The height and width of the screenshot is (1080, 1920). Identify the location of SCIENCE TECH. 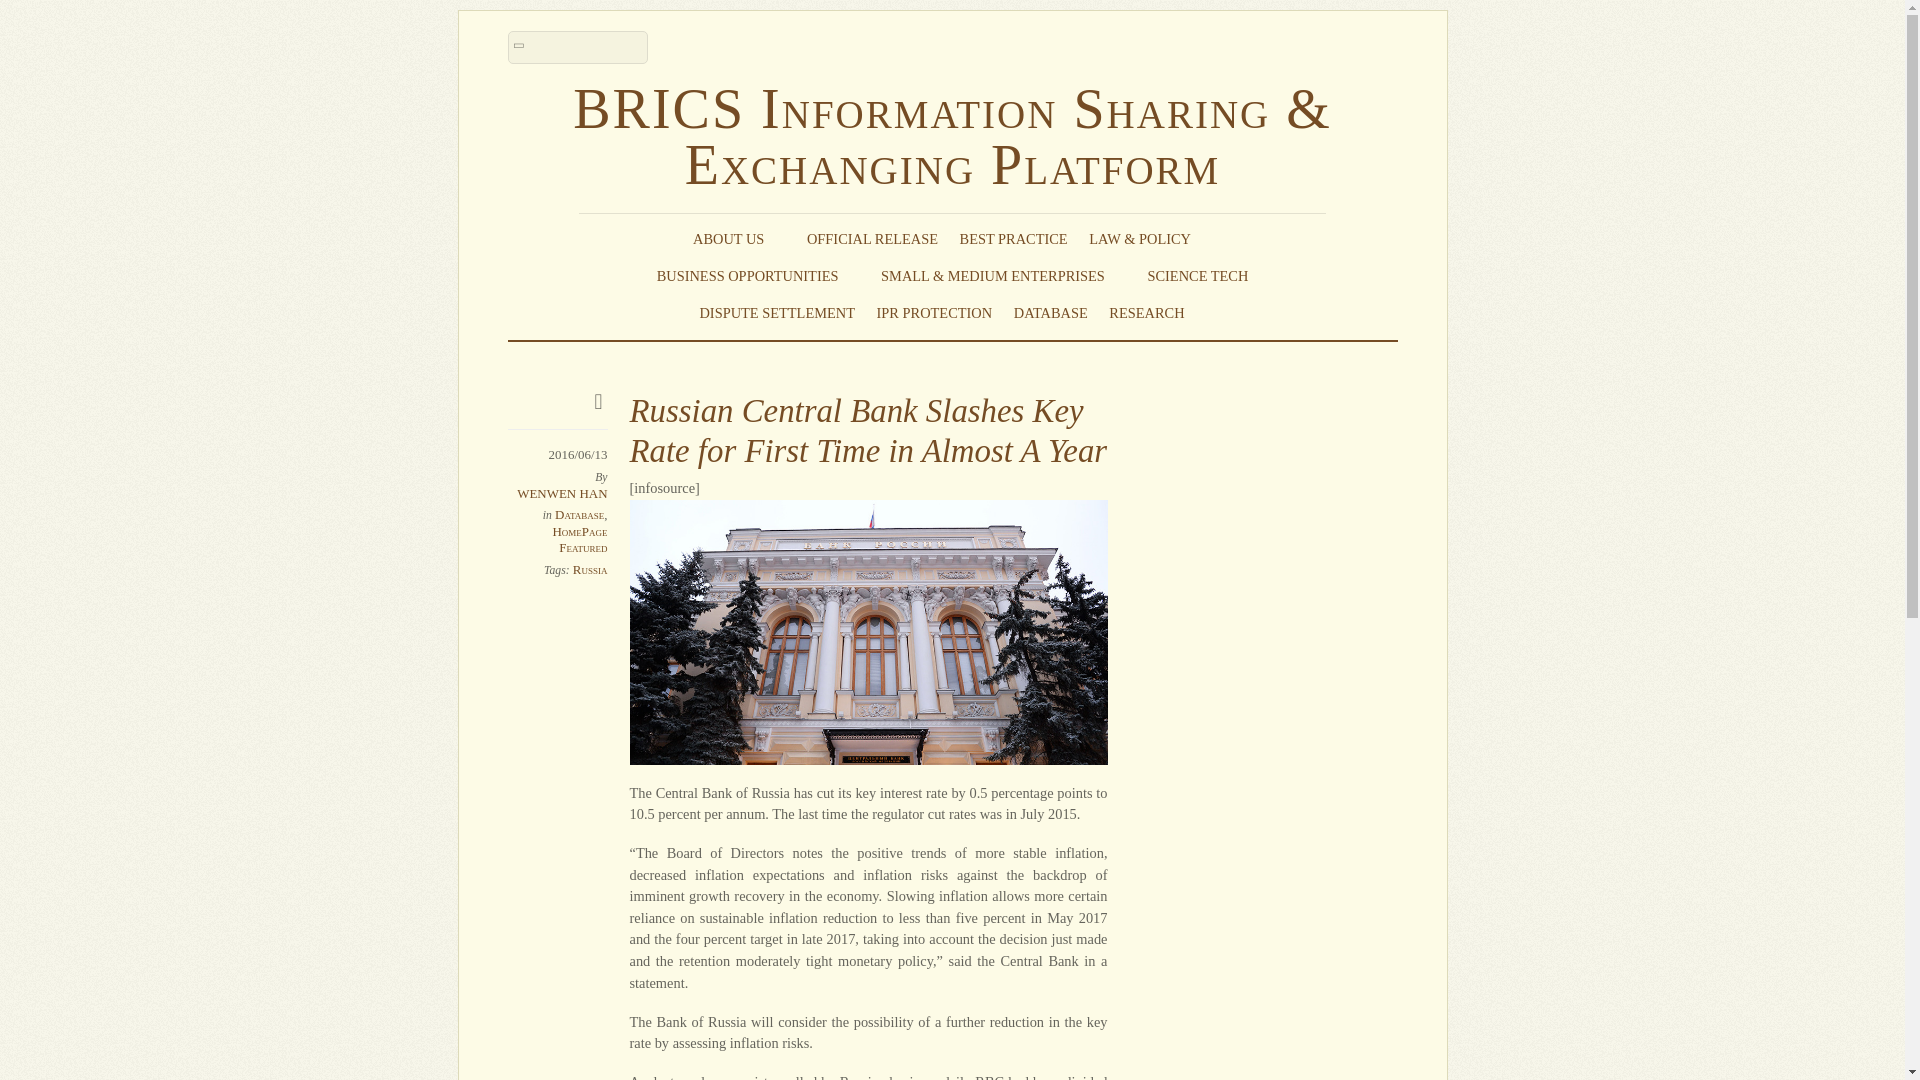
(1198, 276).